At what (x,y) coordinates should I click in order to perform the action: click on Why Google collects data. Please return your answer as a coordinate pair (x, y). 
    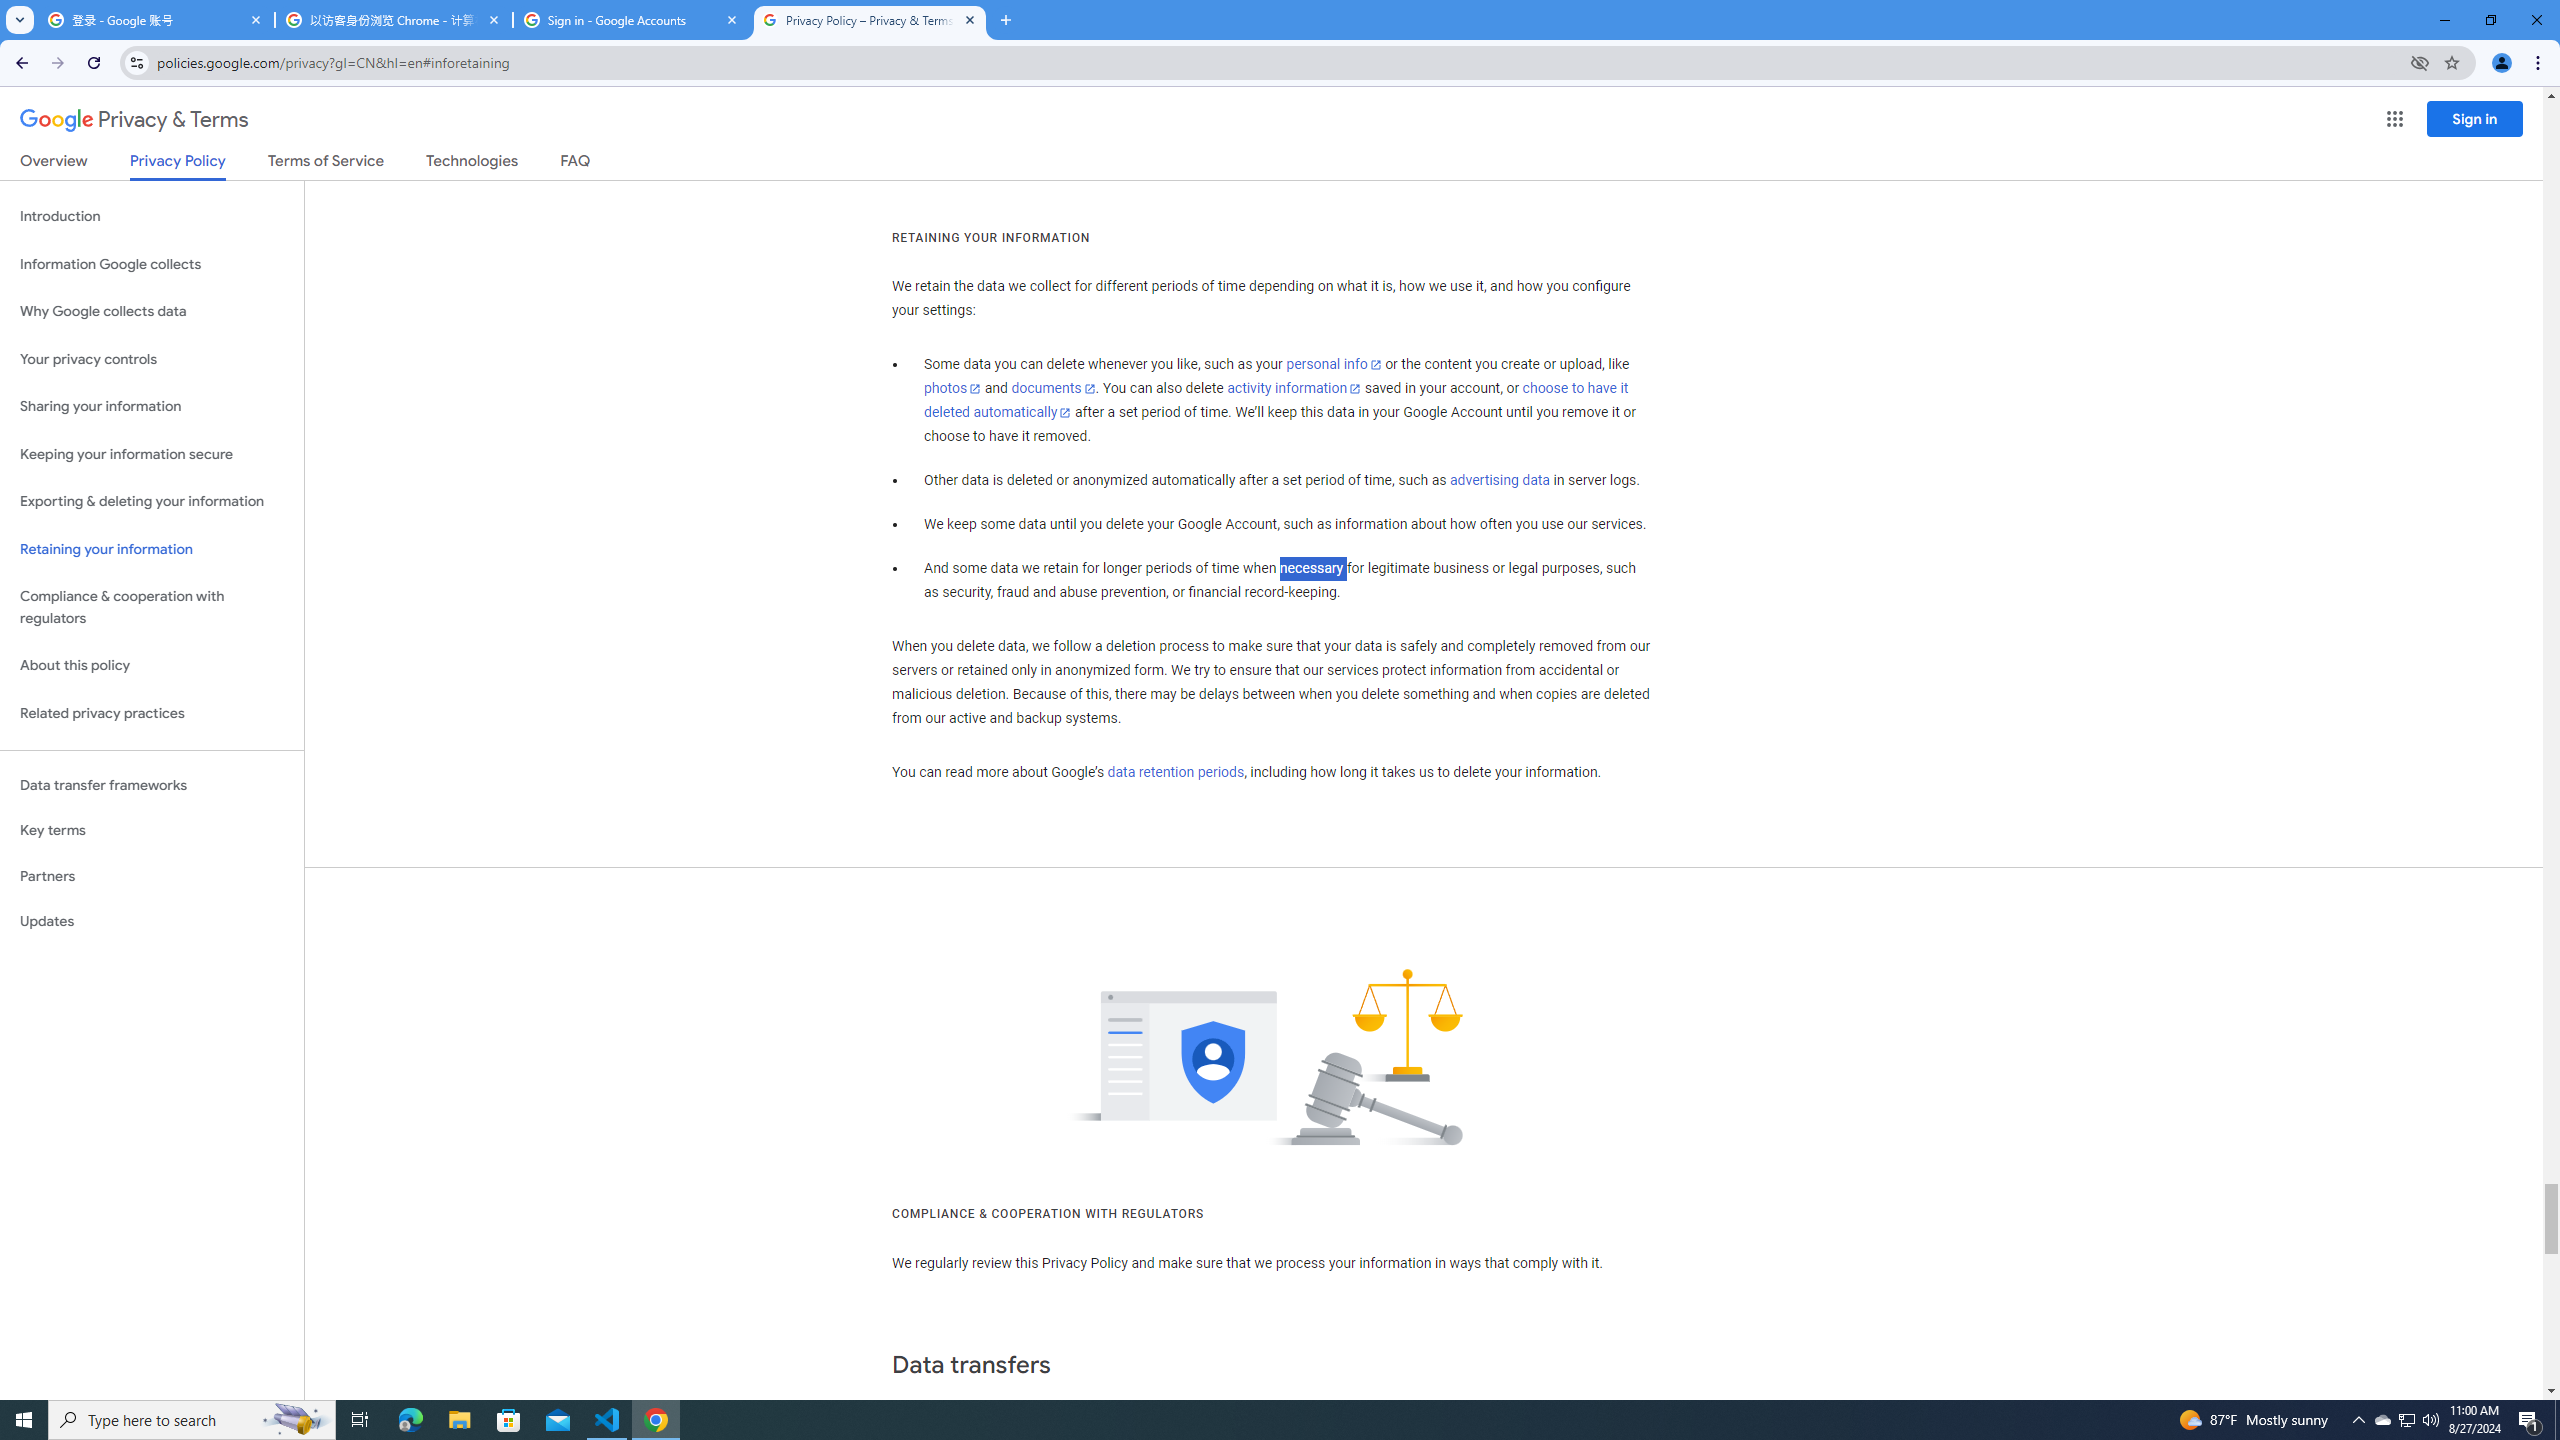
    Looking at the image, I should click on (152, 312).